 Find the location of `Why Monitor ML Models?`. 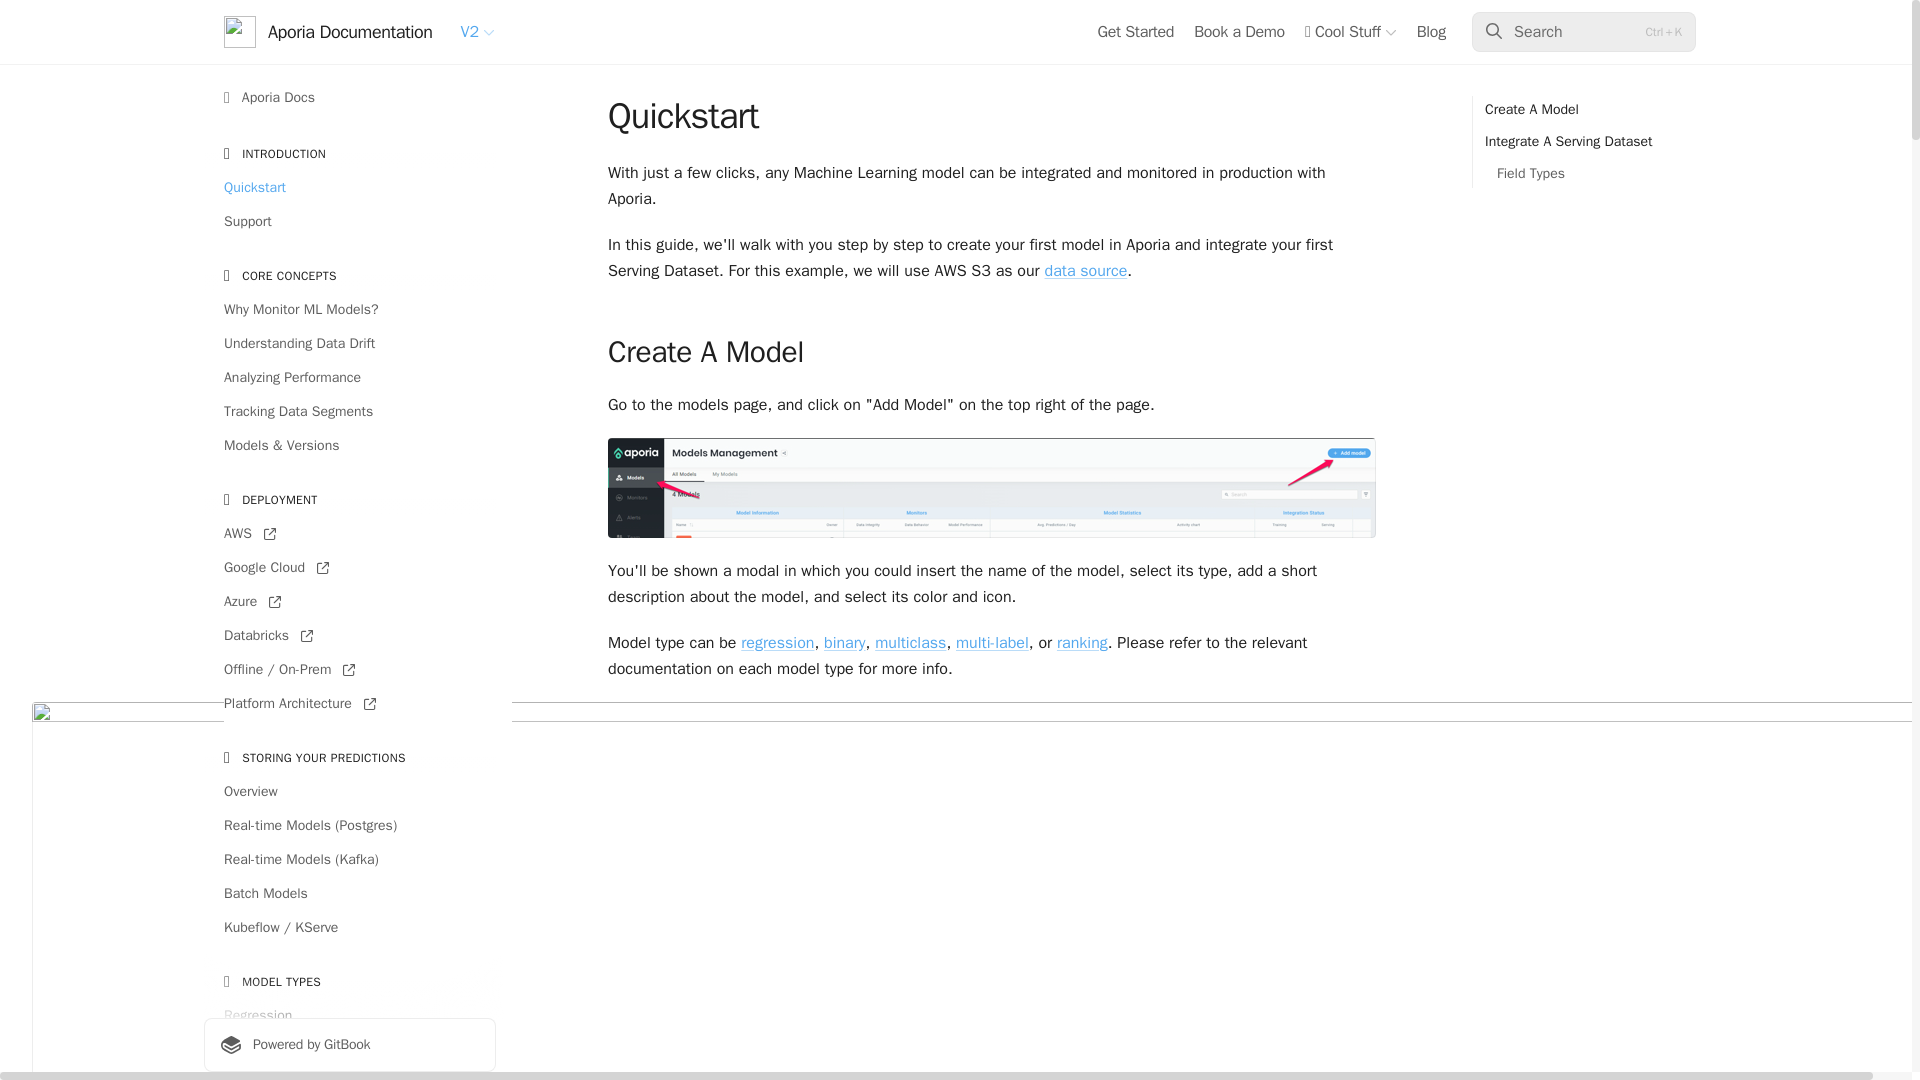

Why Monitor ML Models? is located at coordinates (349, 310).